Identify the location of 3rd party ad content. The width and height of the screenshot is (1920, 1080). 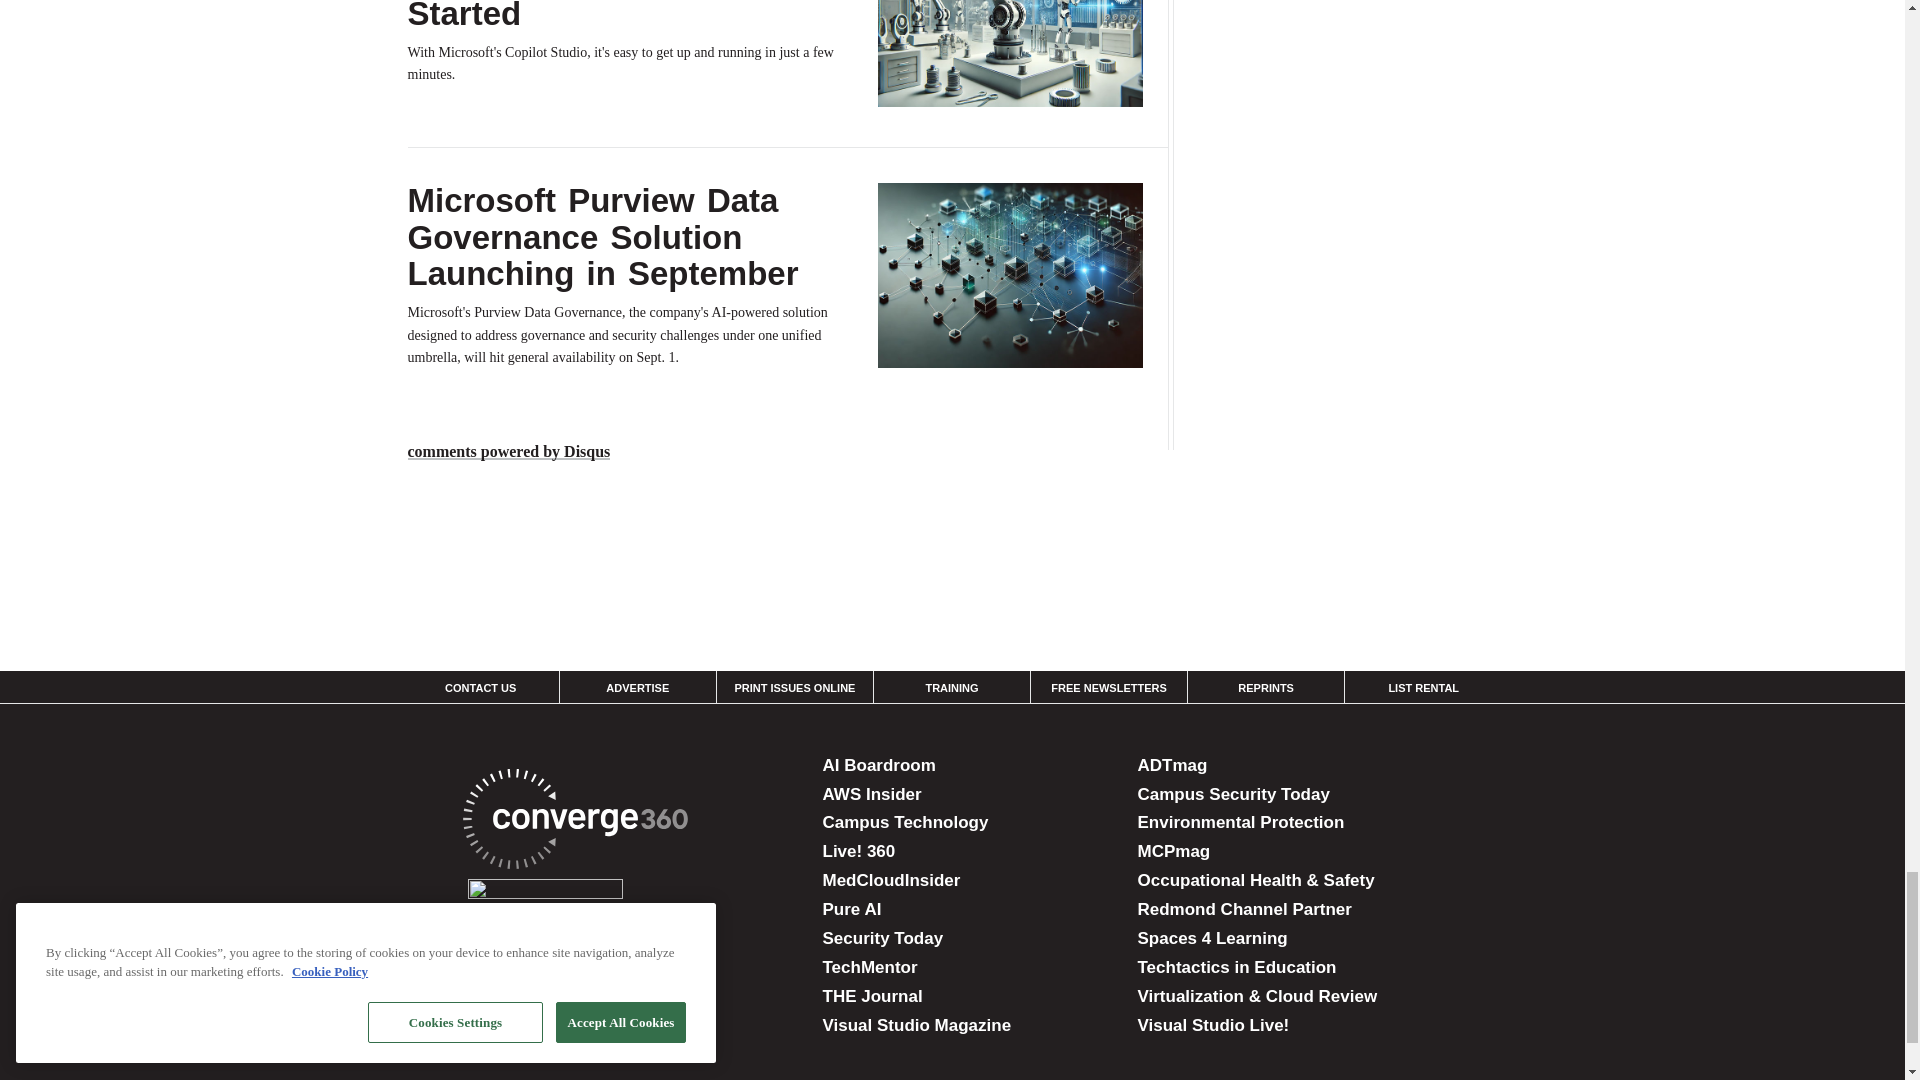
(951, 596).